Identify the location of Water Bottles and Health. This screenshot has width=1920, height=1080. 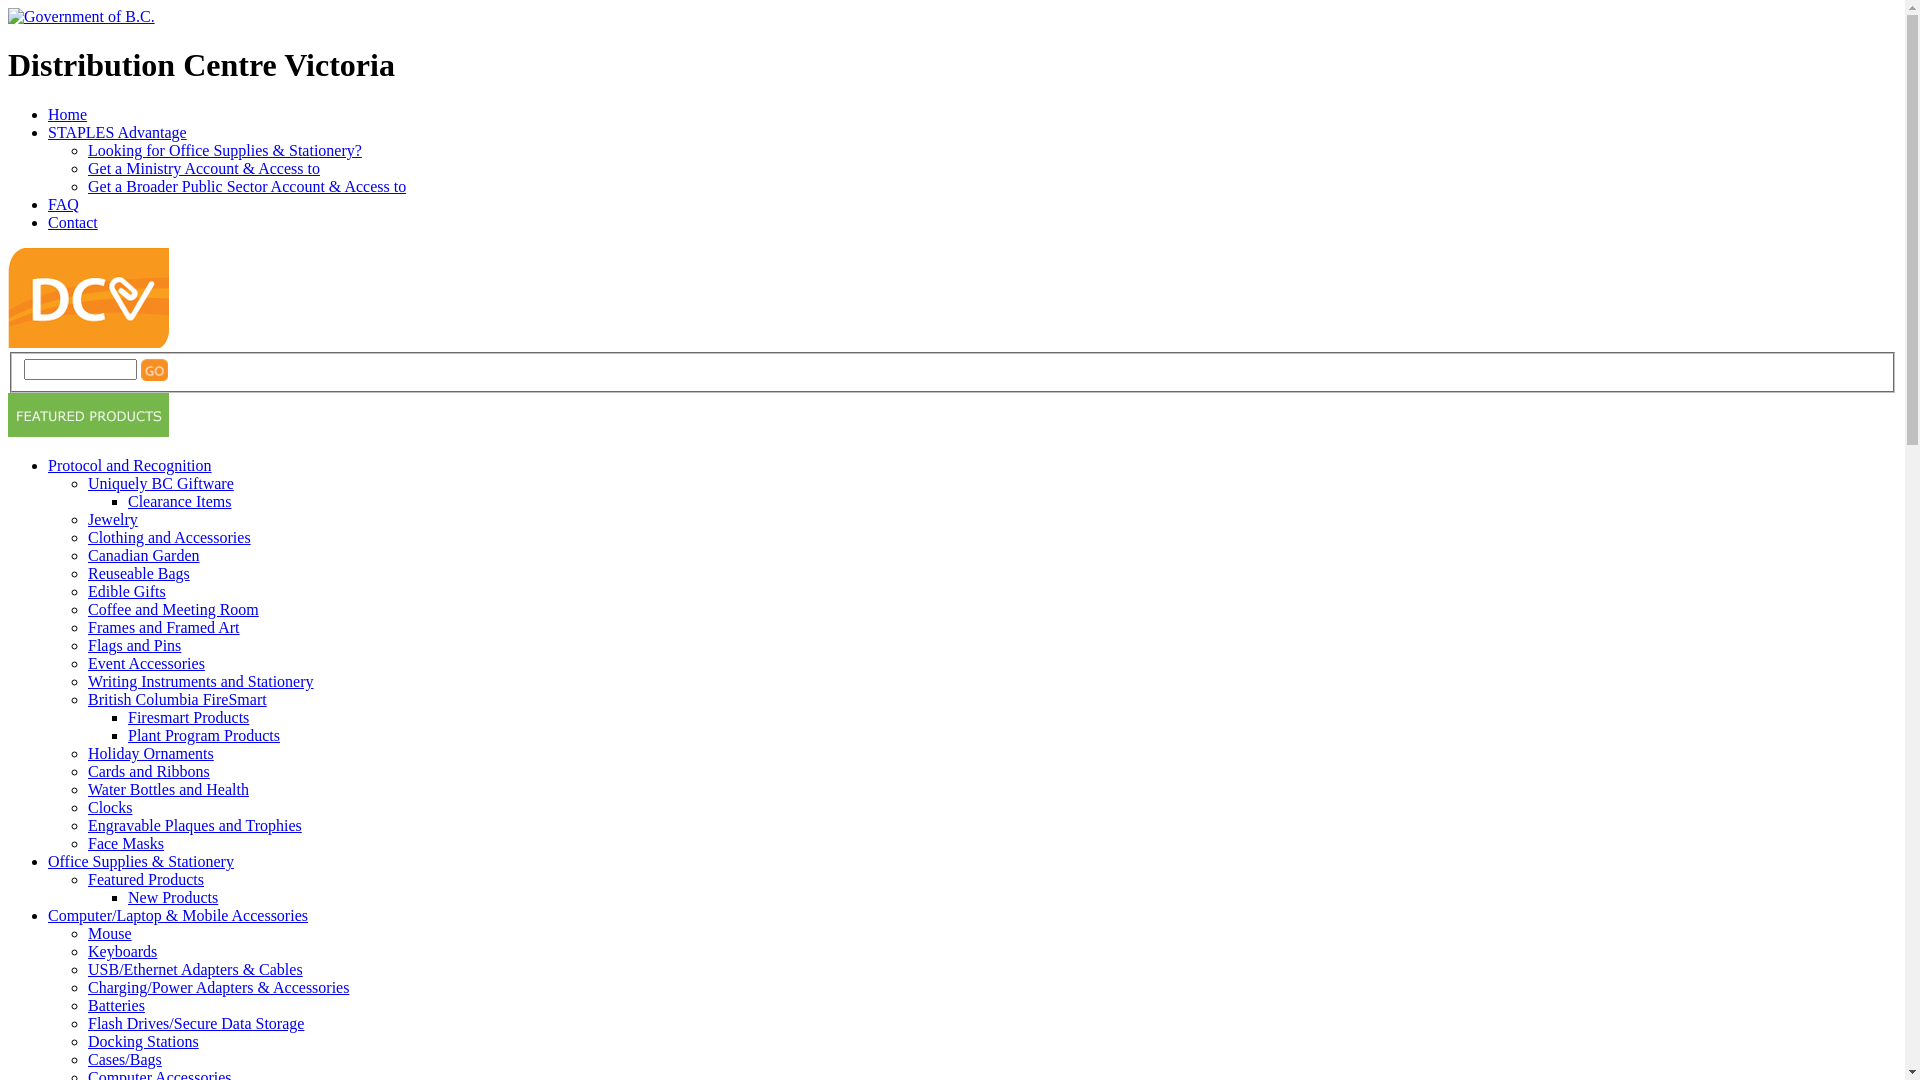
(168, 790).